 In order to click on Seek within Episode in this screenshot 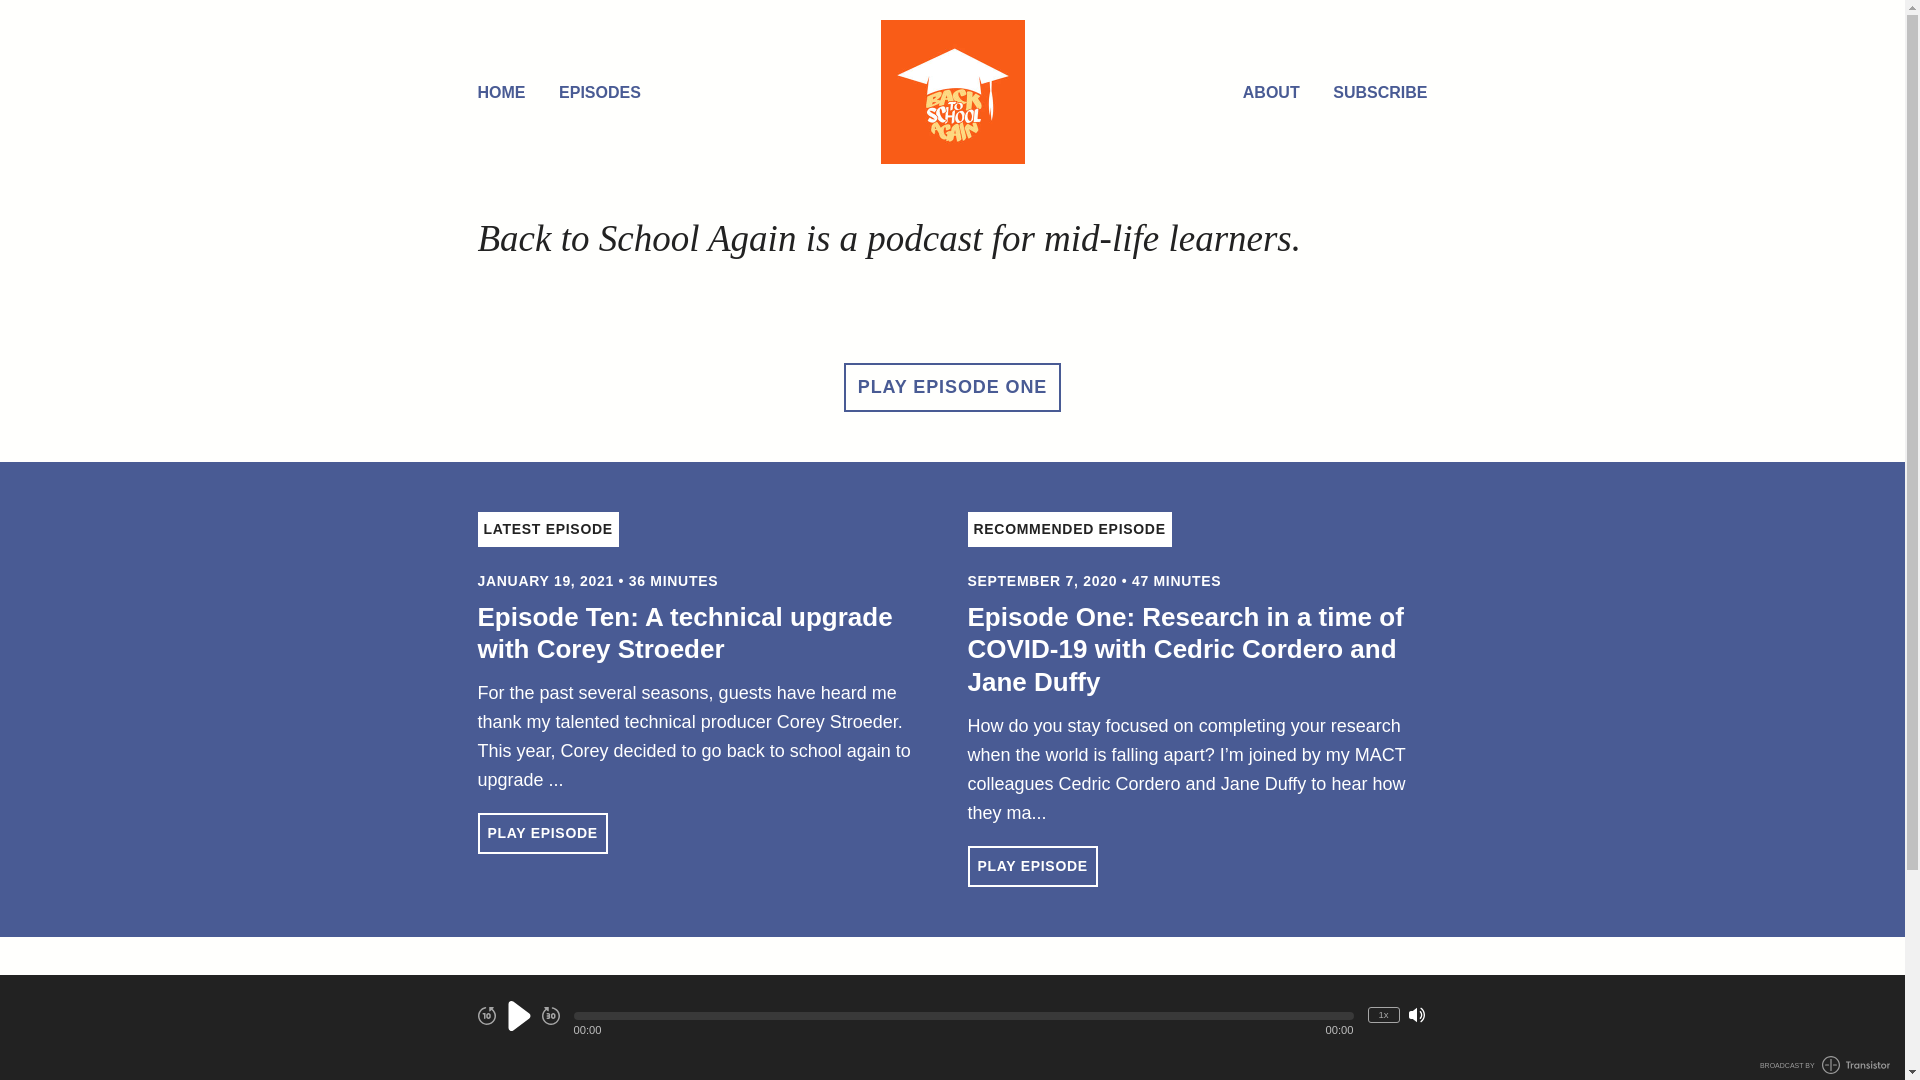, I will do `click(964, 1016)`.